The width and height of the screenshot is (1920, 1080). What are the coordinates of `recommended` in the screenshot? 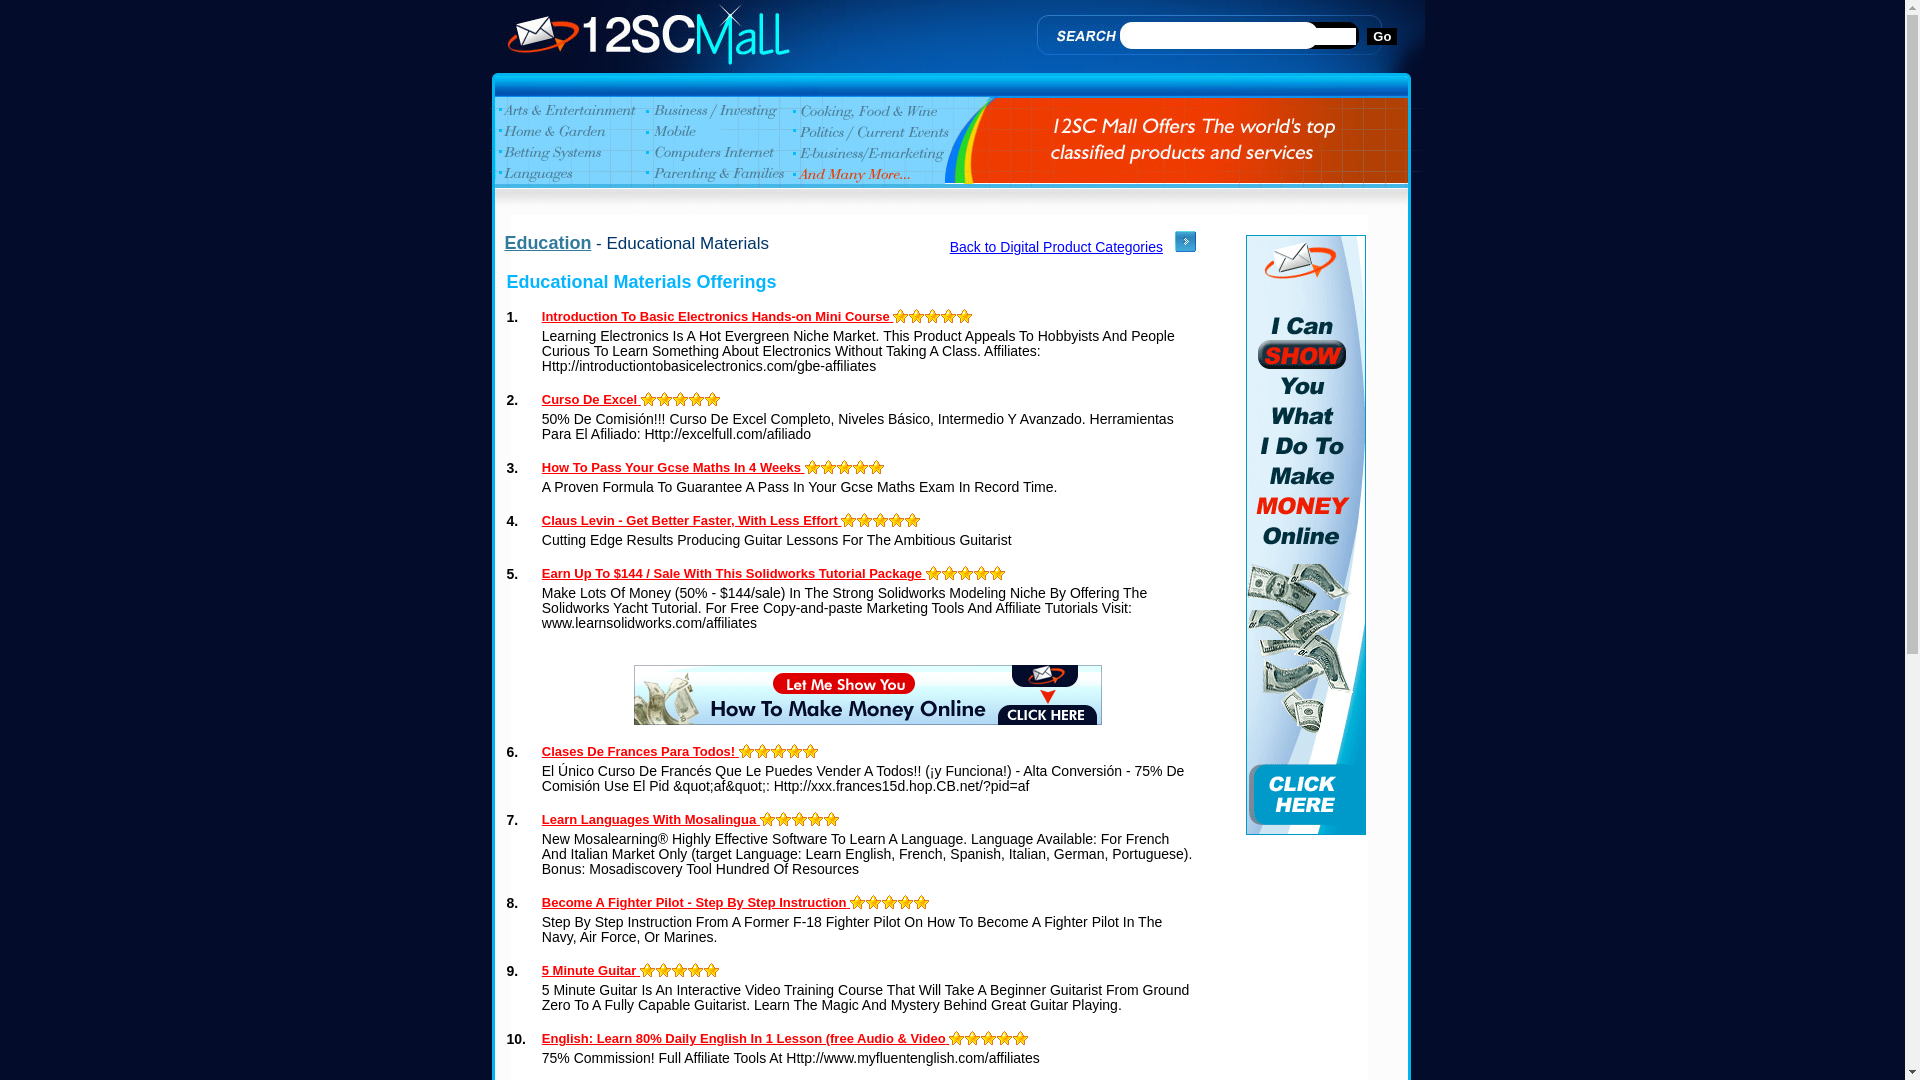 It's located at (906, 902).